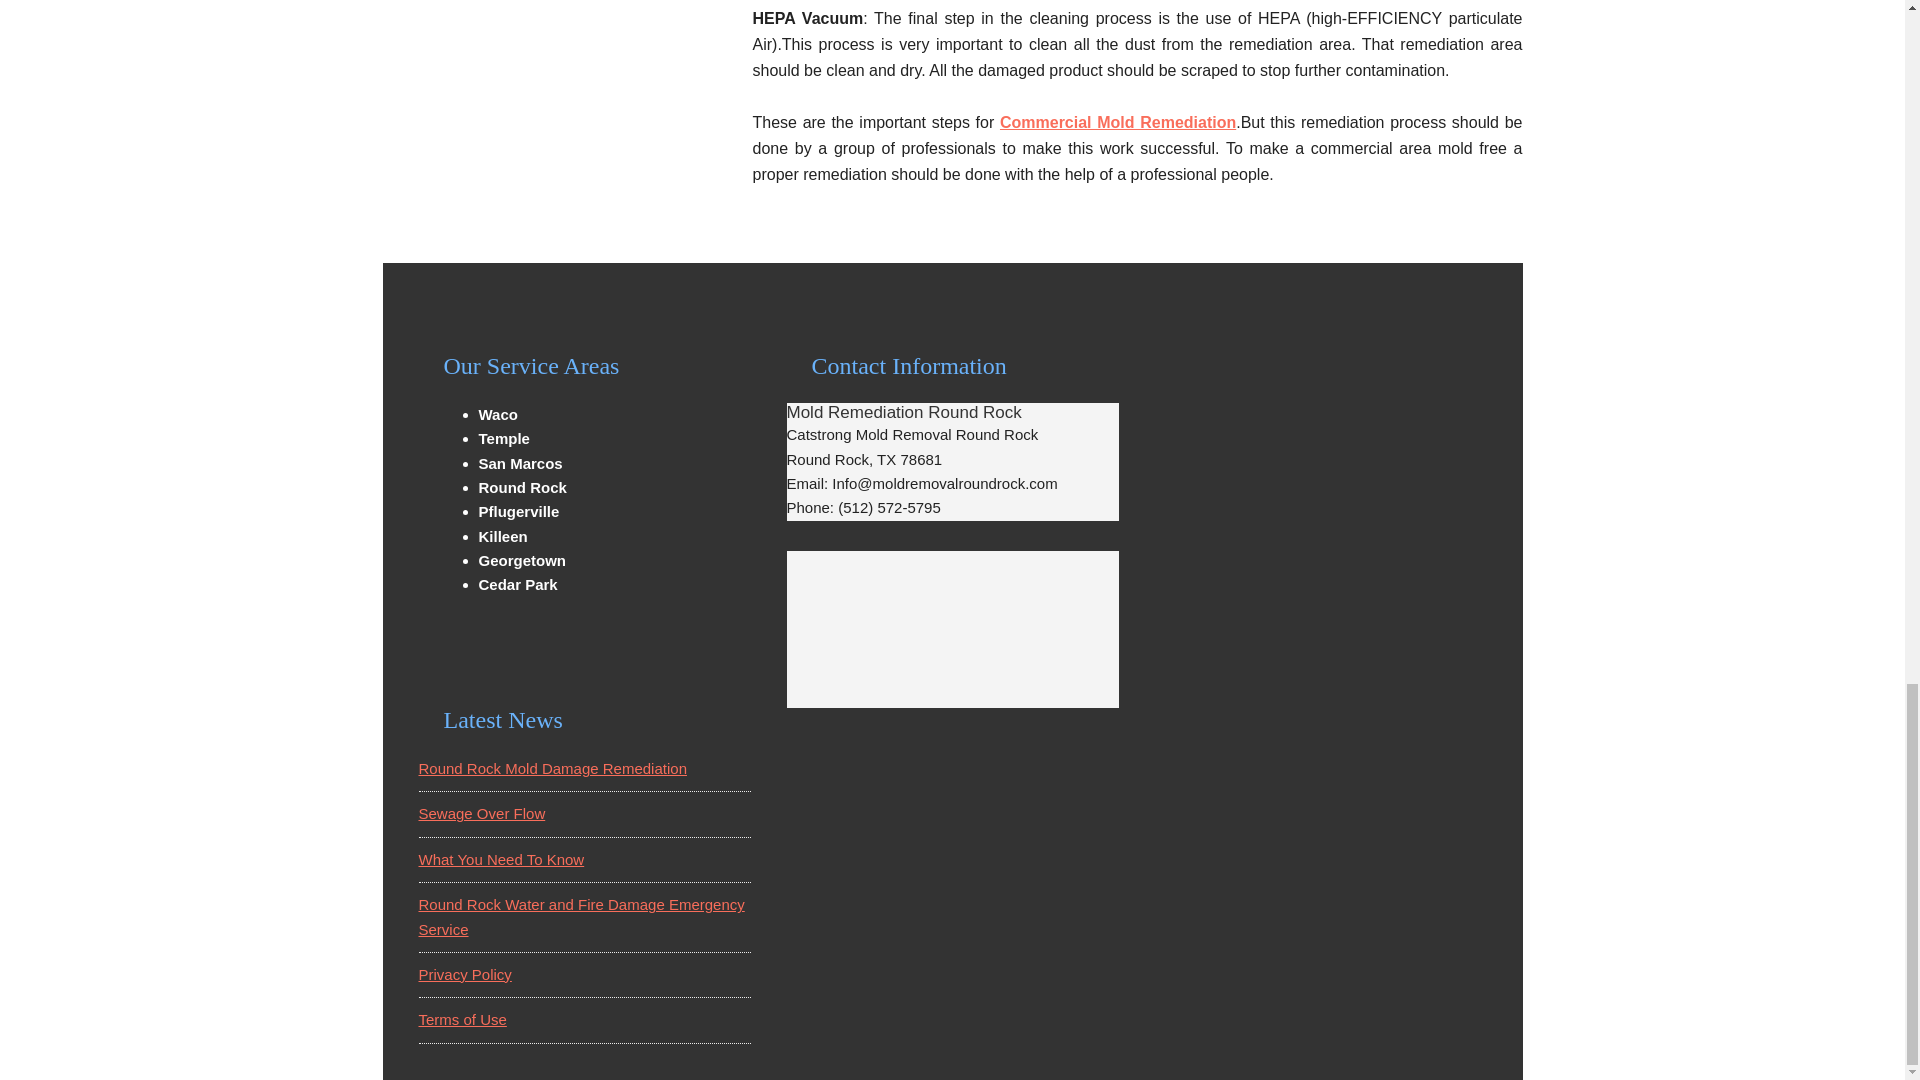 The image size is (1920, 1080). Describe the element at coordinates (581, 916) in the screenshot. I see `Round Rock Water and Fire Damage Emergency Service` at that location.